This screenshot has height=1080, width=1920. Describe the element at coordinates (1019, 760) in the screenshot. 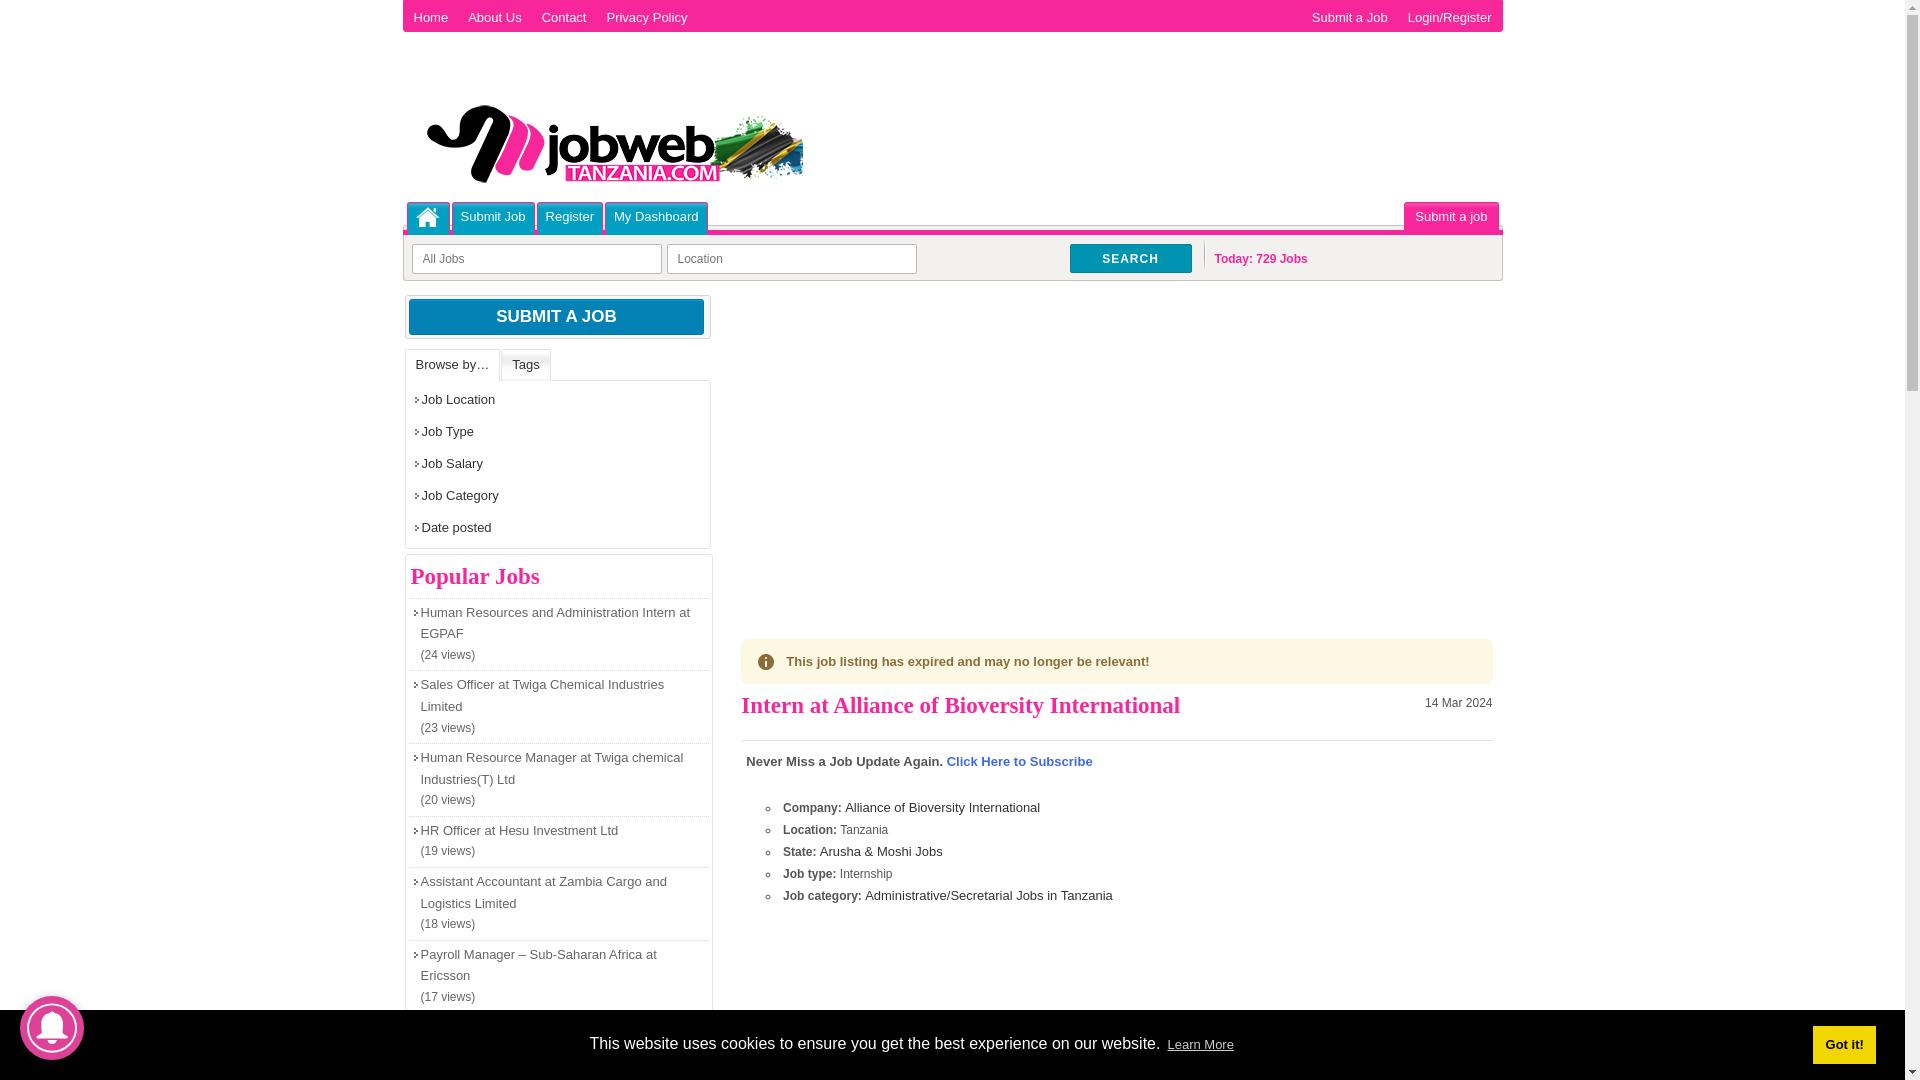

I see `Click Here to Subscribe` at that location.